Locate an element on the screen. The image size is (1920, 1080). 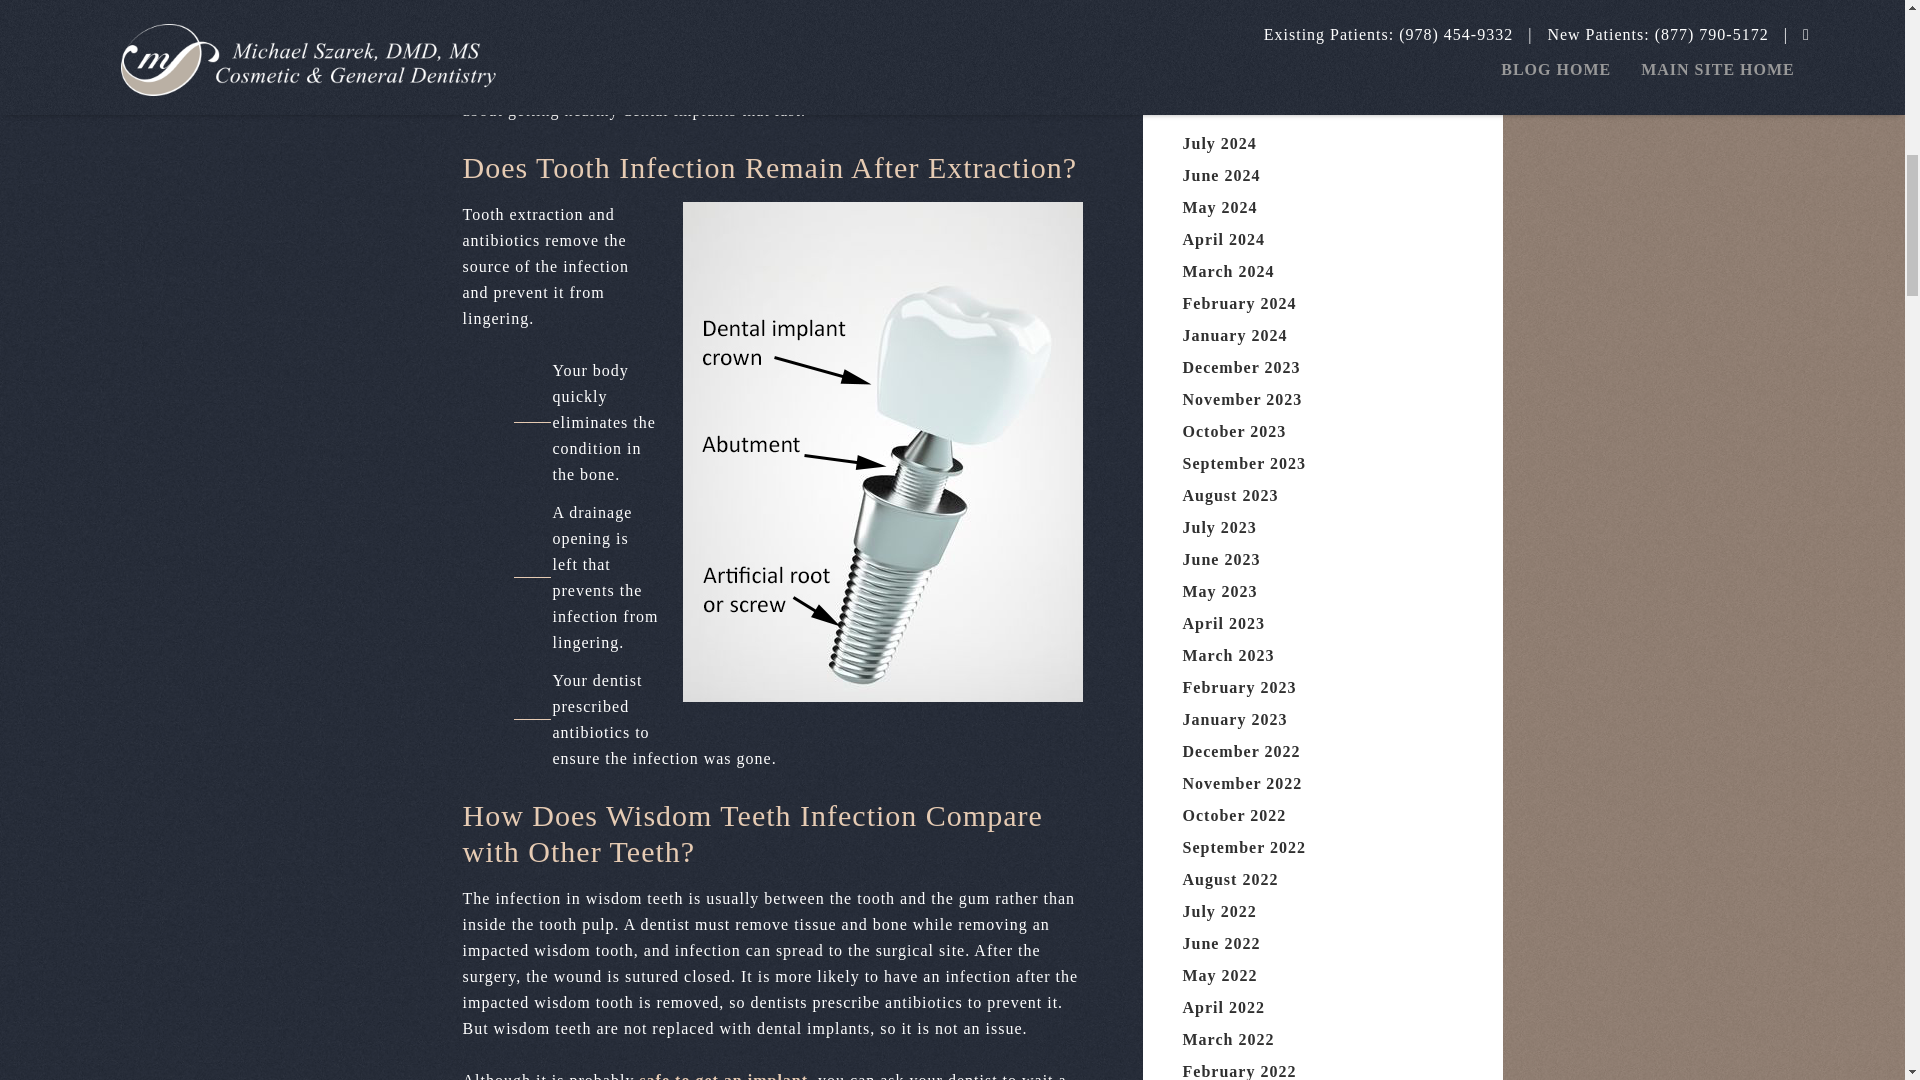
December 2023 is located at coordinates (1240, 366).